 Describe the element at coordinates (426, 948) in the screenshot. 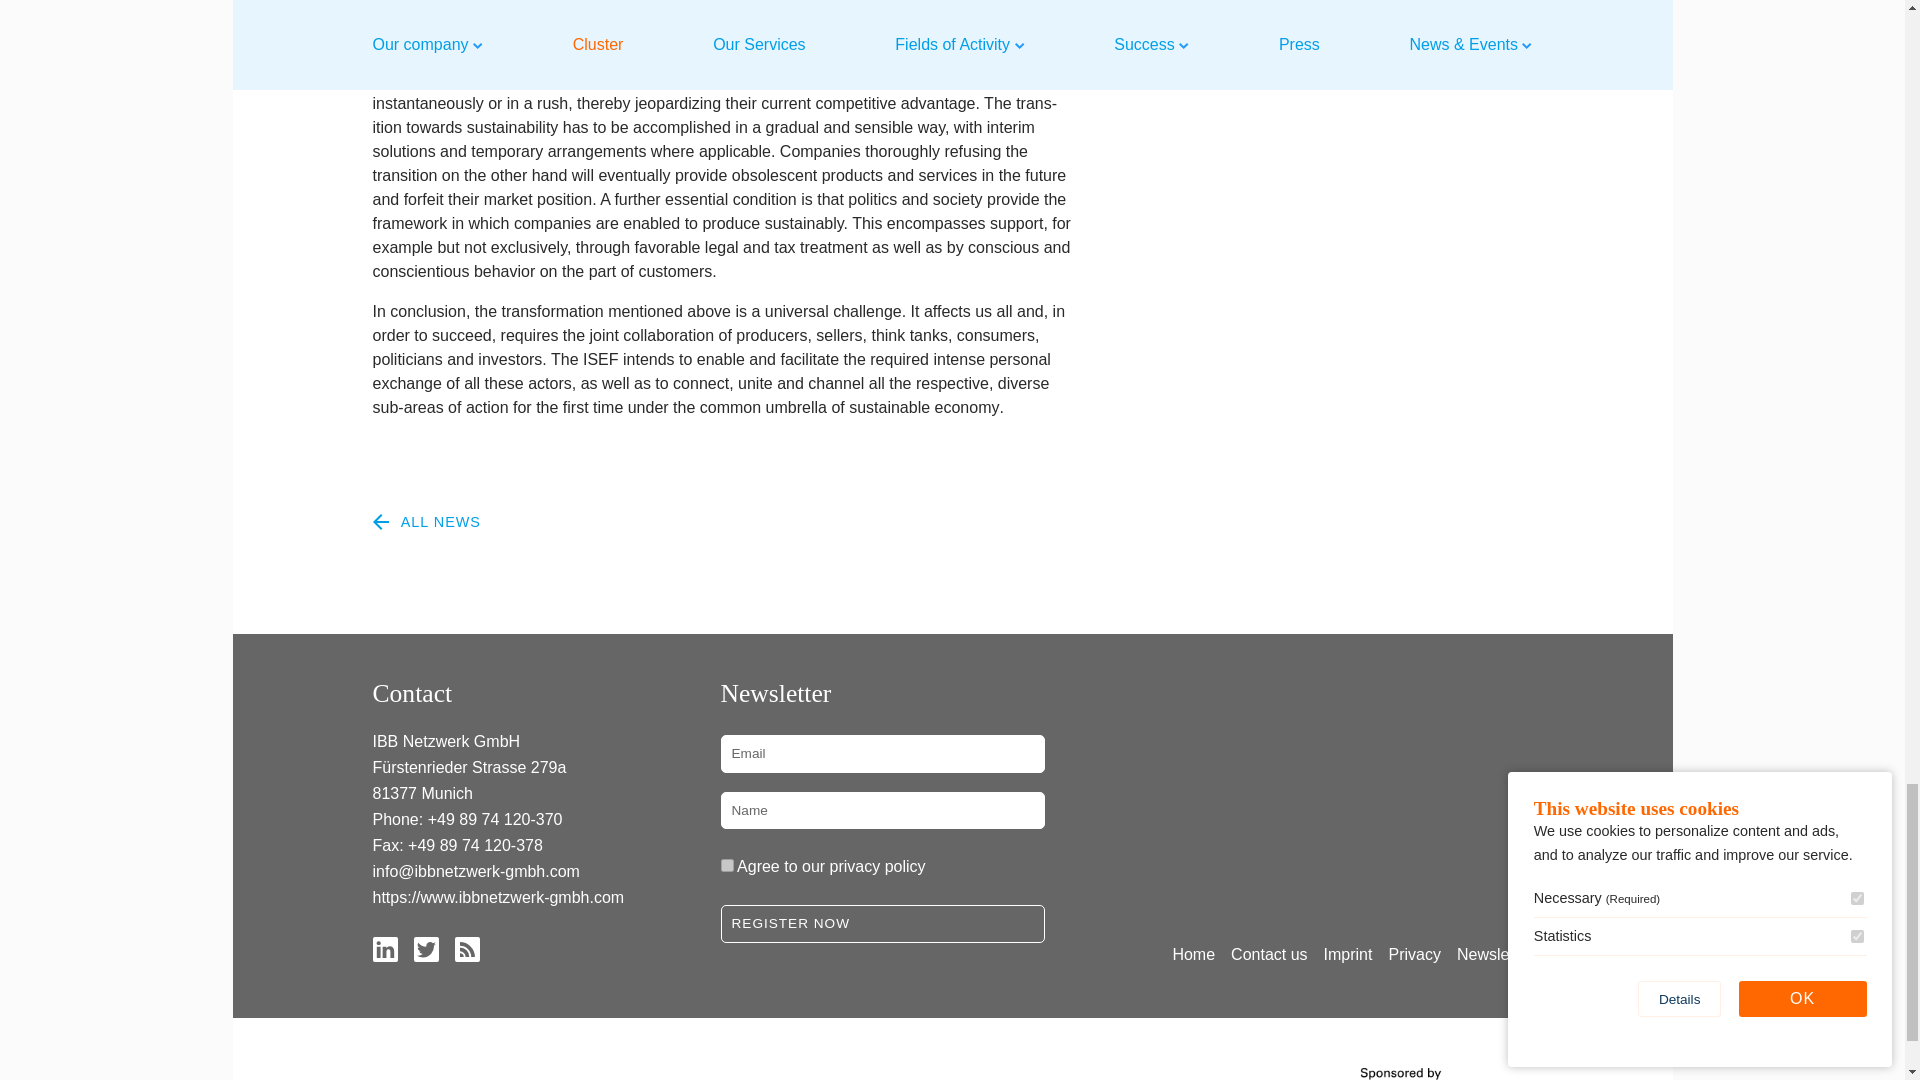

I see `Twitter` at that location.